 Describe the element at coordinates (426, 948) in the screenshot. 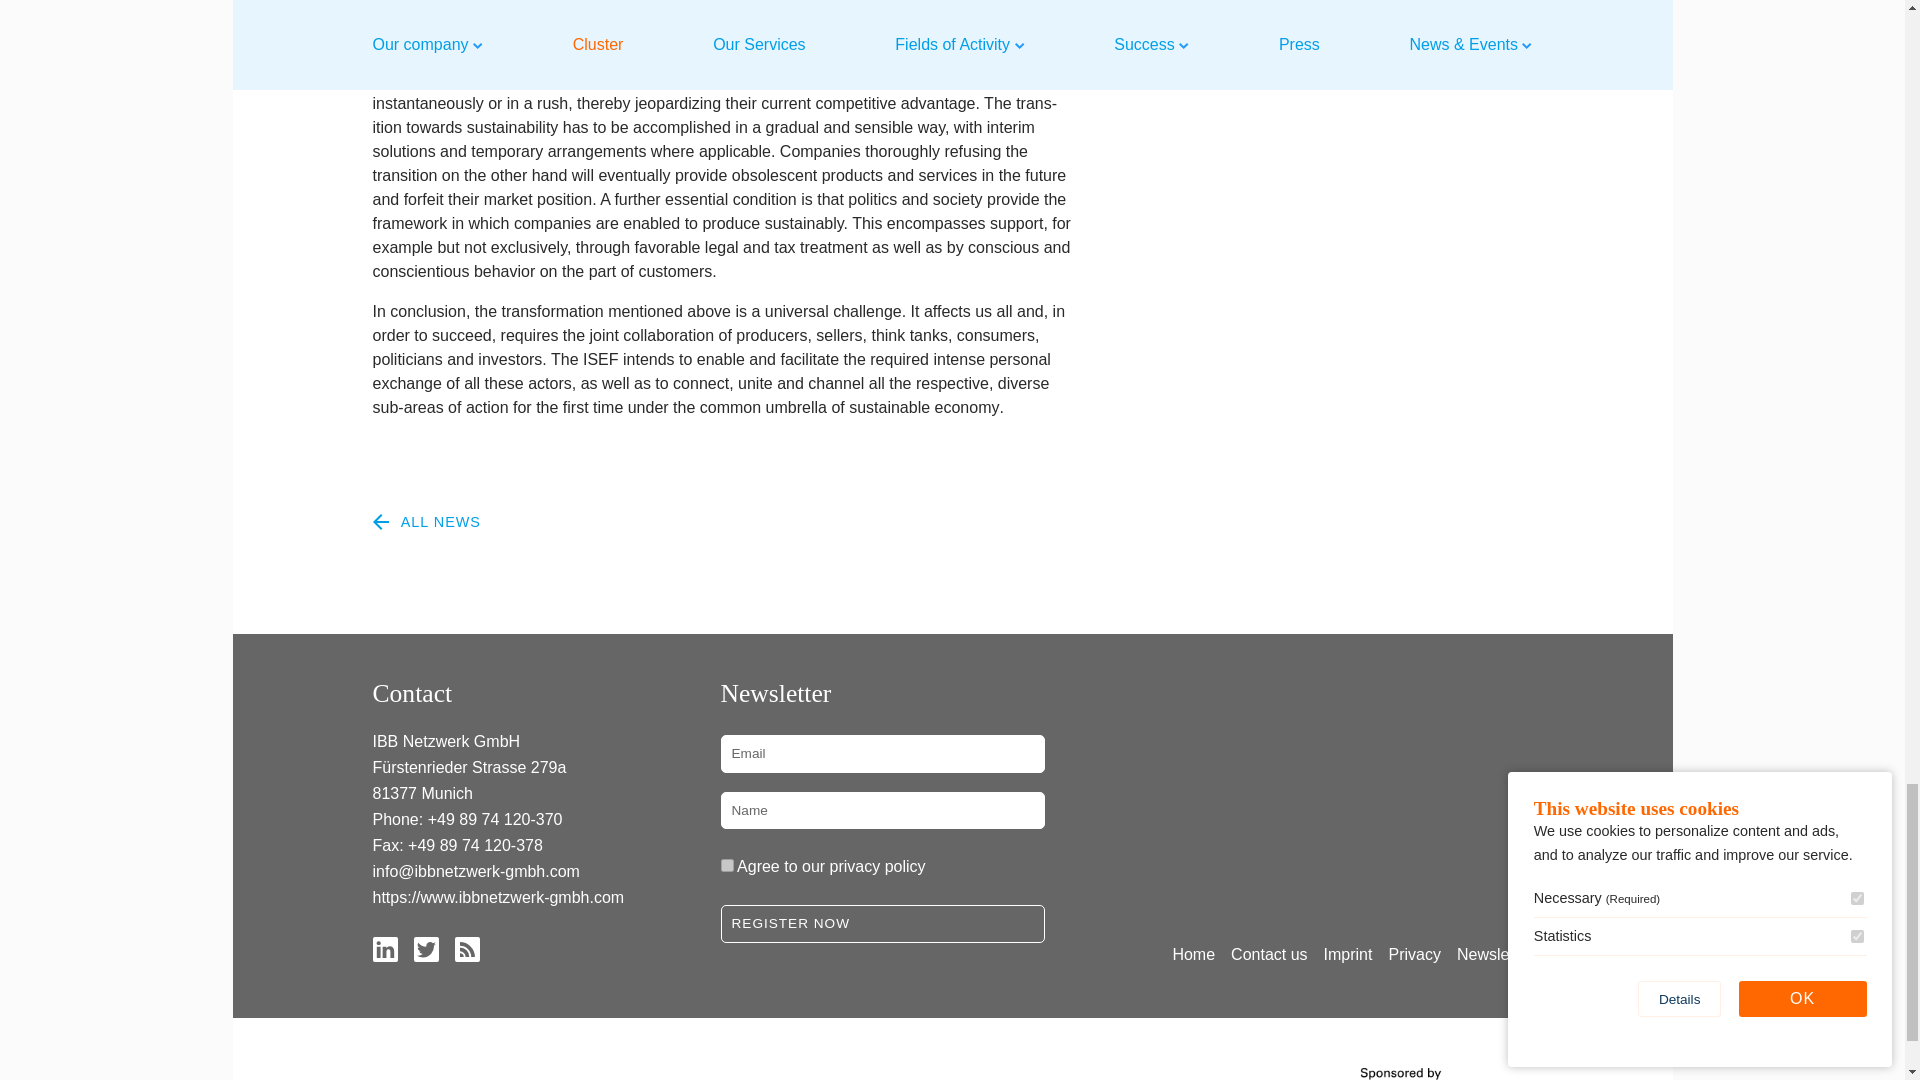

I see `Twitter` at that location.